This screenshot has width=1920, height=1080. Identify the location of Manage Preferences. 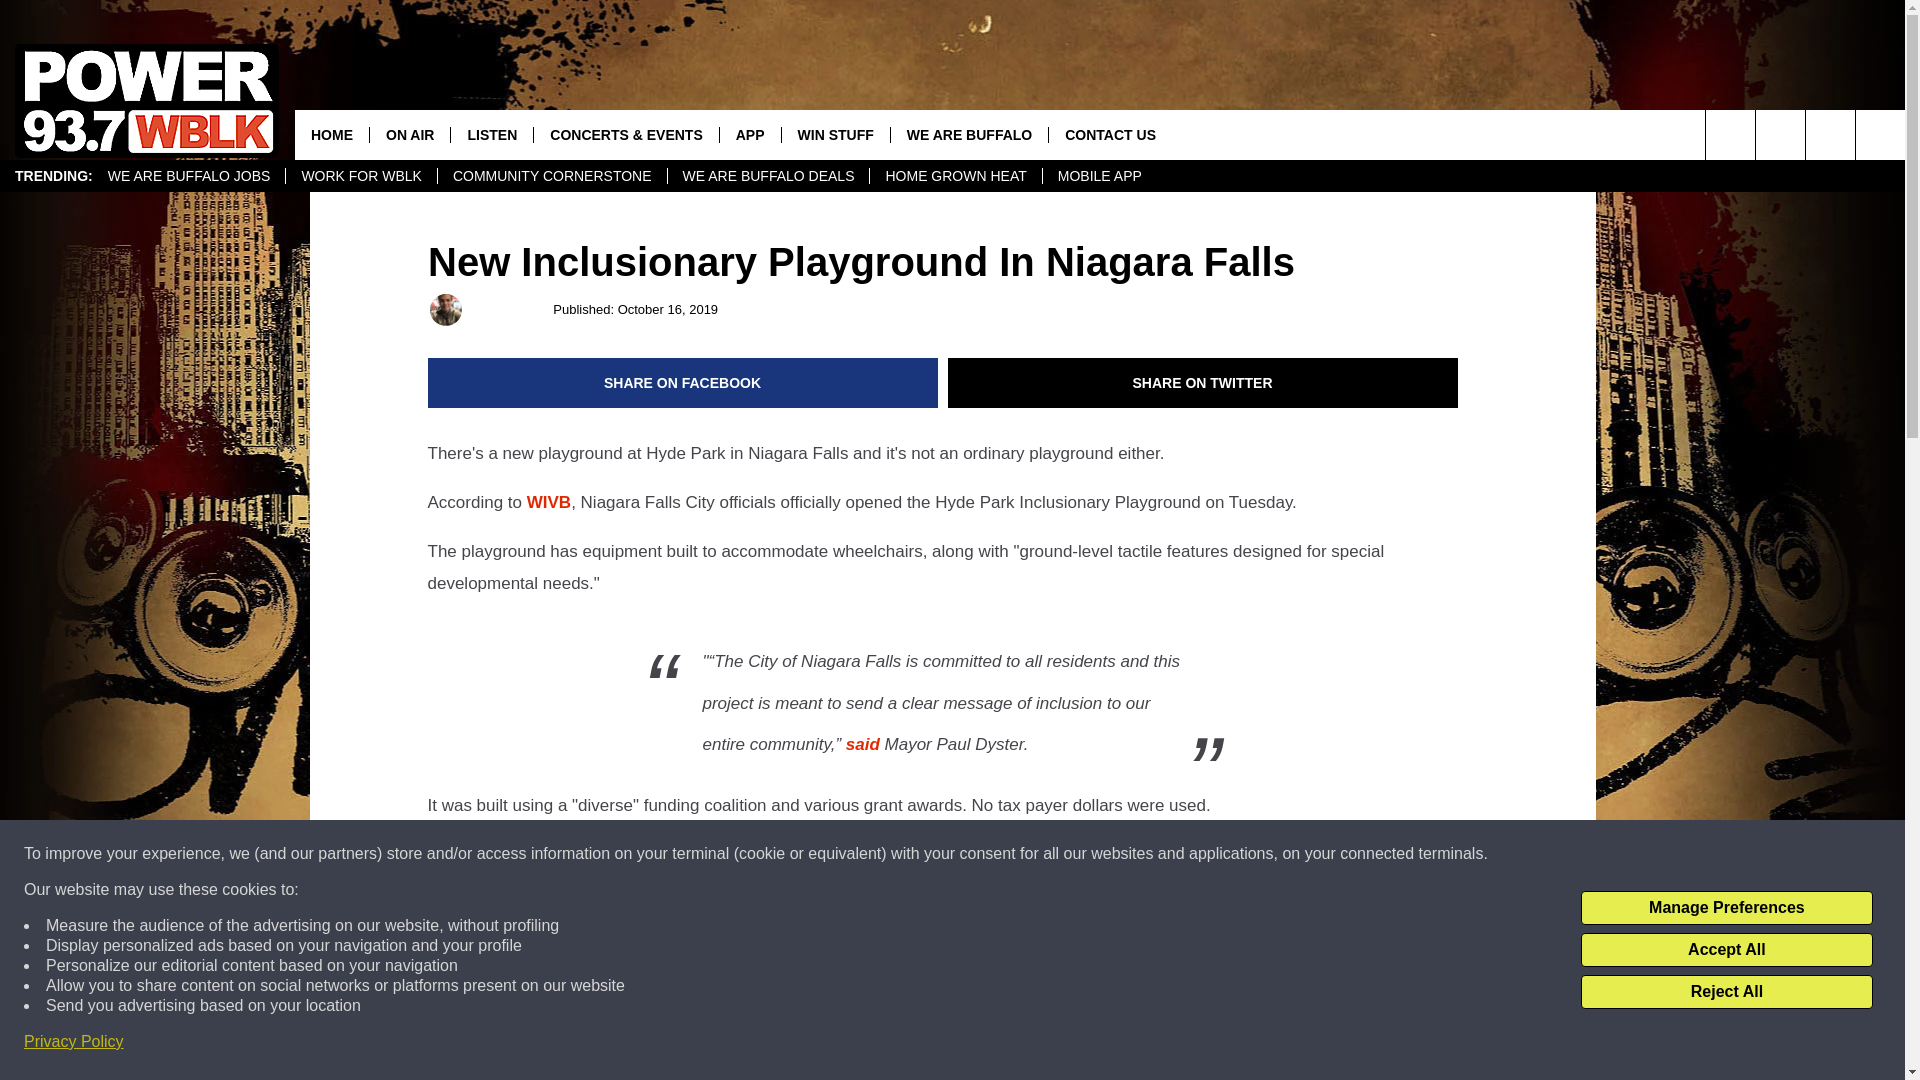
(1726, 908).